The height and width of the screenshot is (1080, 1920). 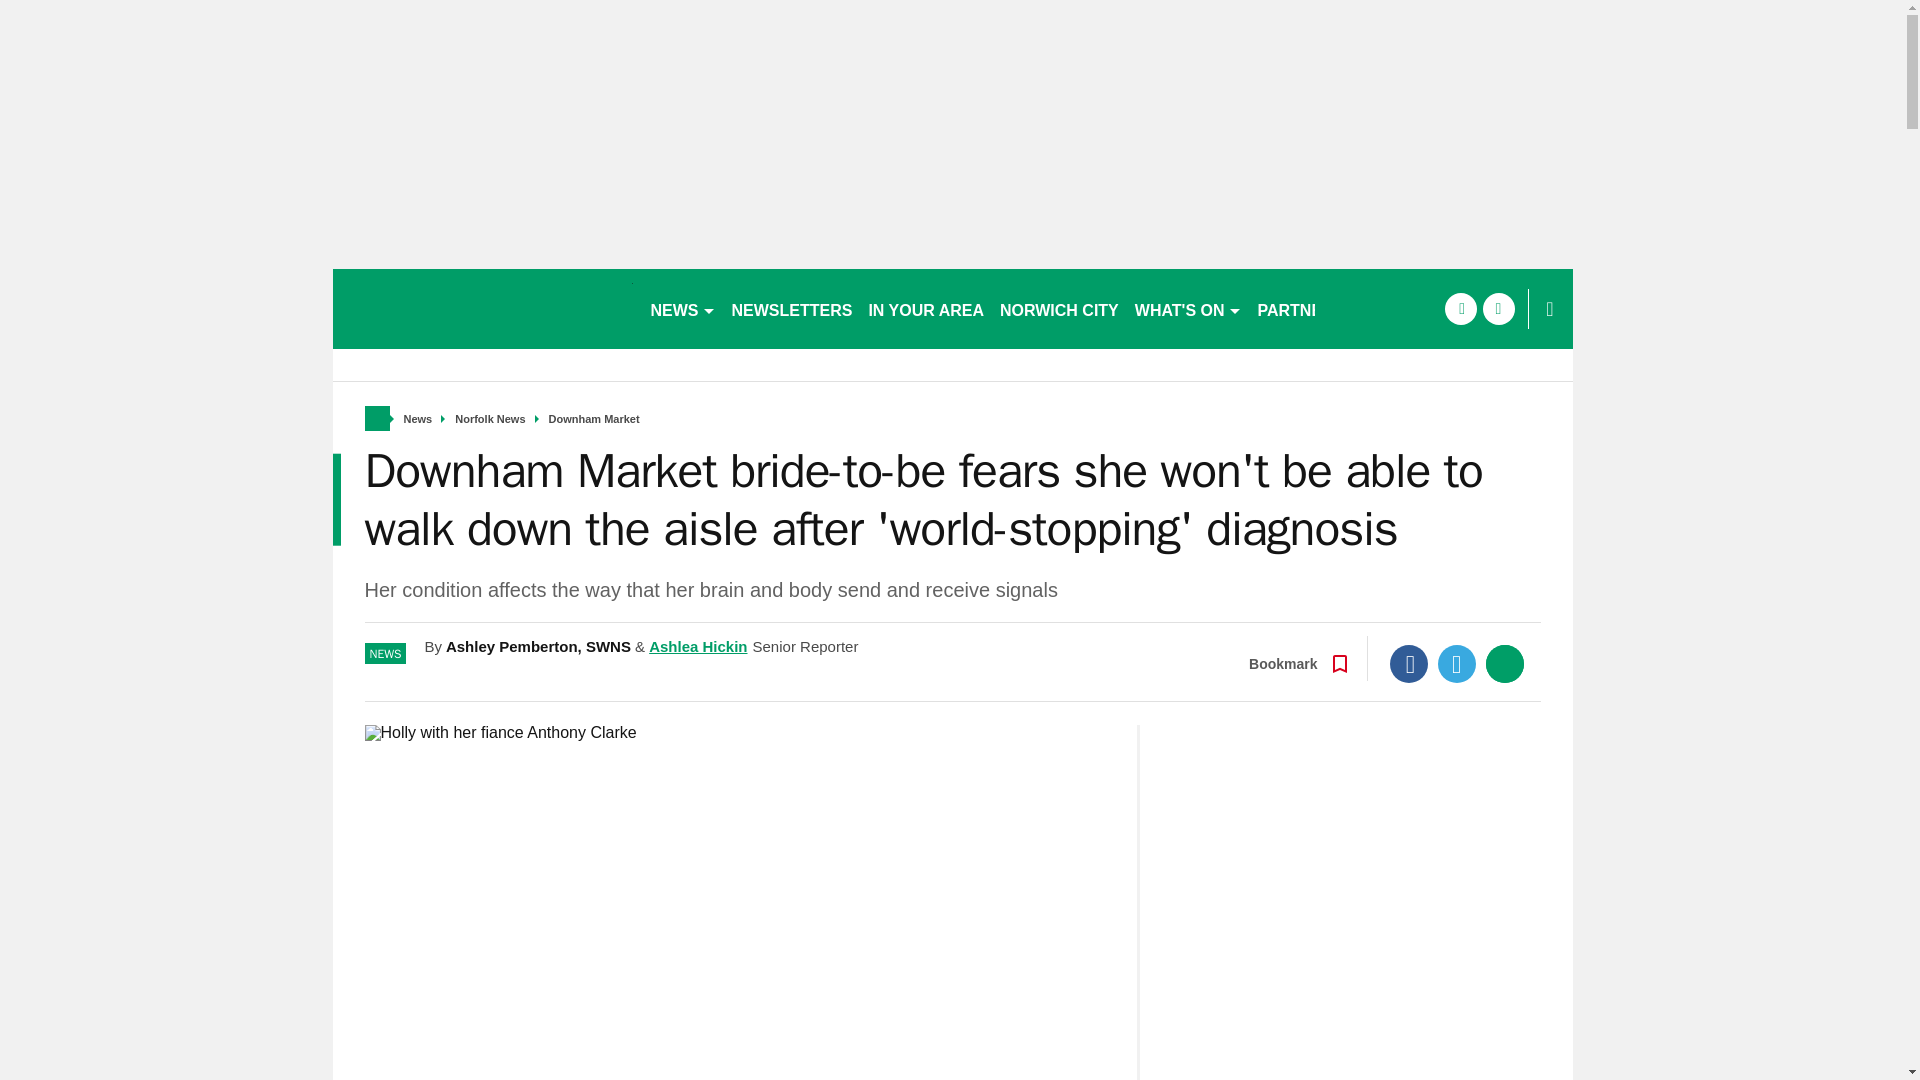 What do you see at coordinates (1498, 308) in the screenshot?
I see `twitter` at bounding box center [1498, 308].